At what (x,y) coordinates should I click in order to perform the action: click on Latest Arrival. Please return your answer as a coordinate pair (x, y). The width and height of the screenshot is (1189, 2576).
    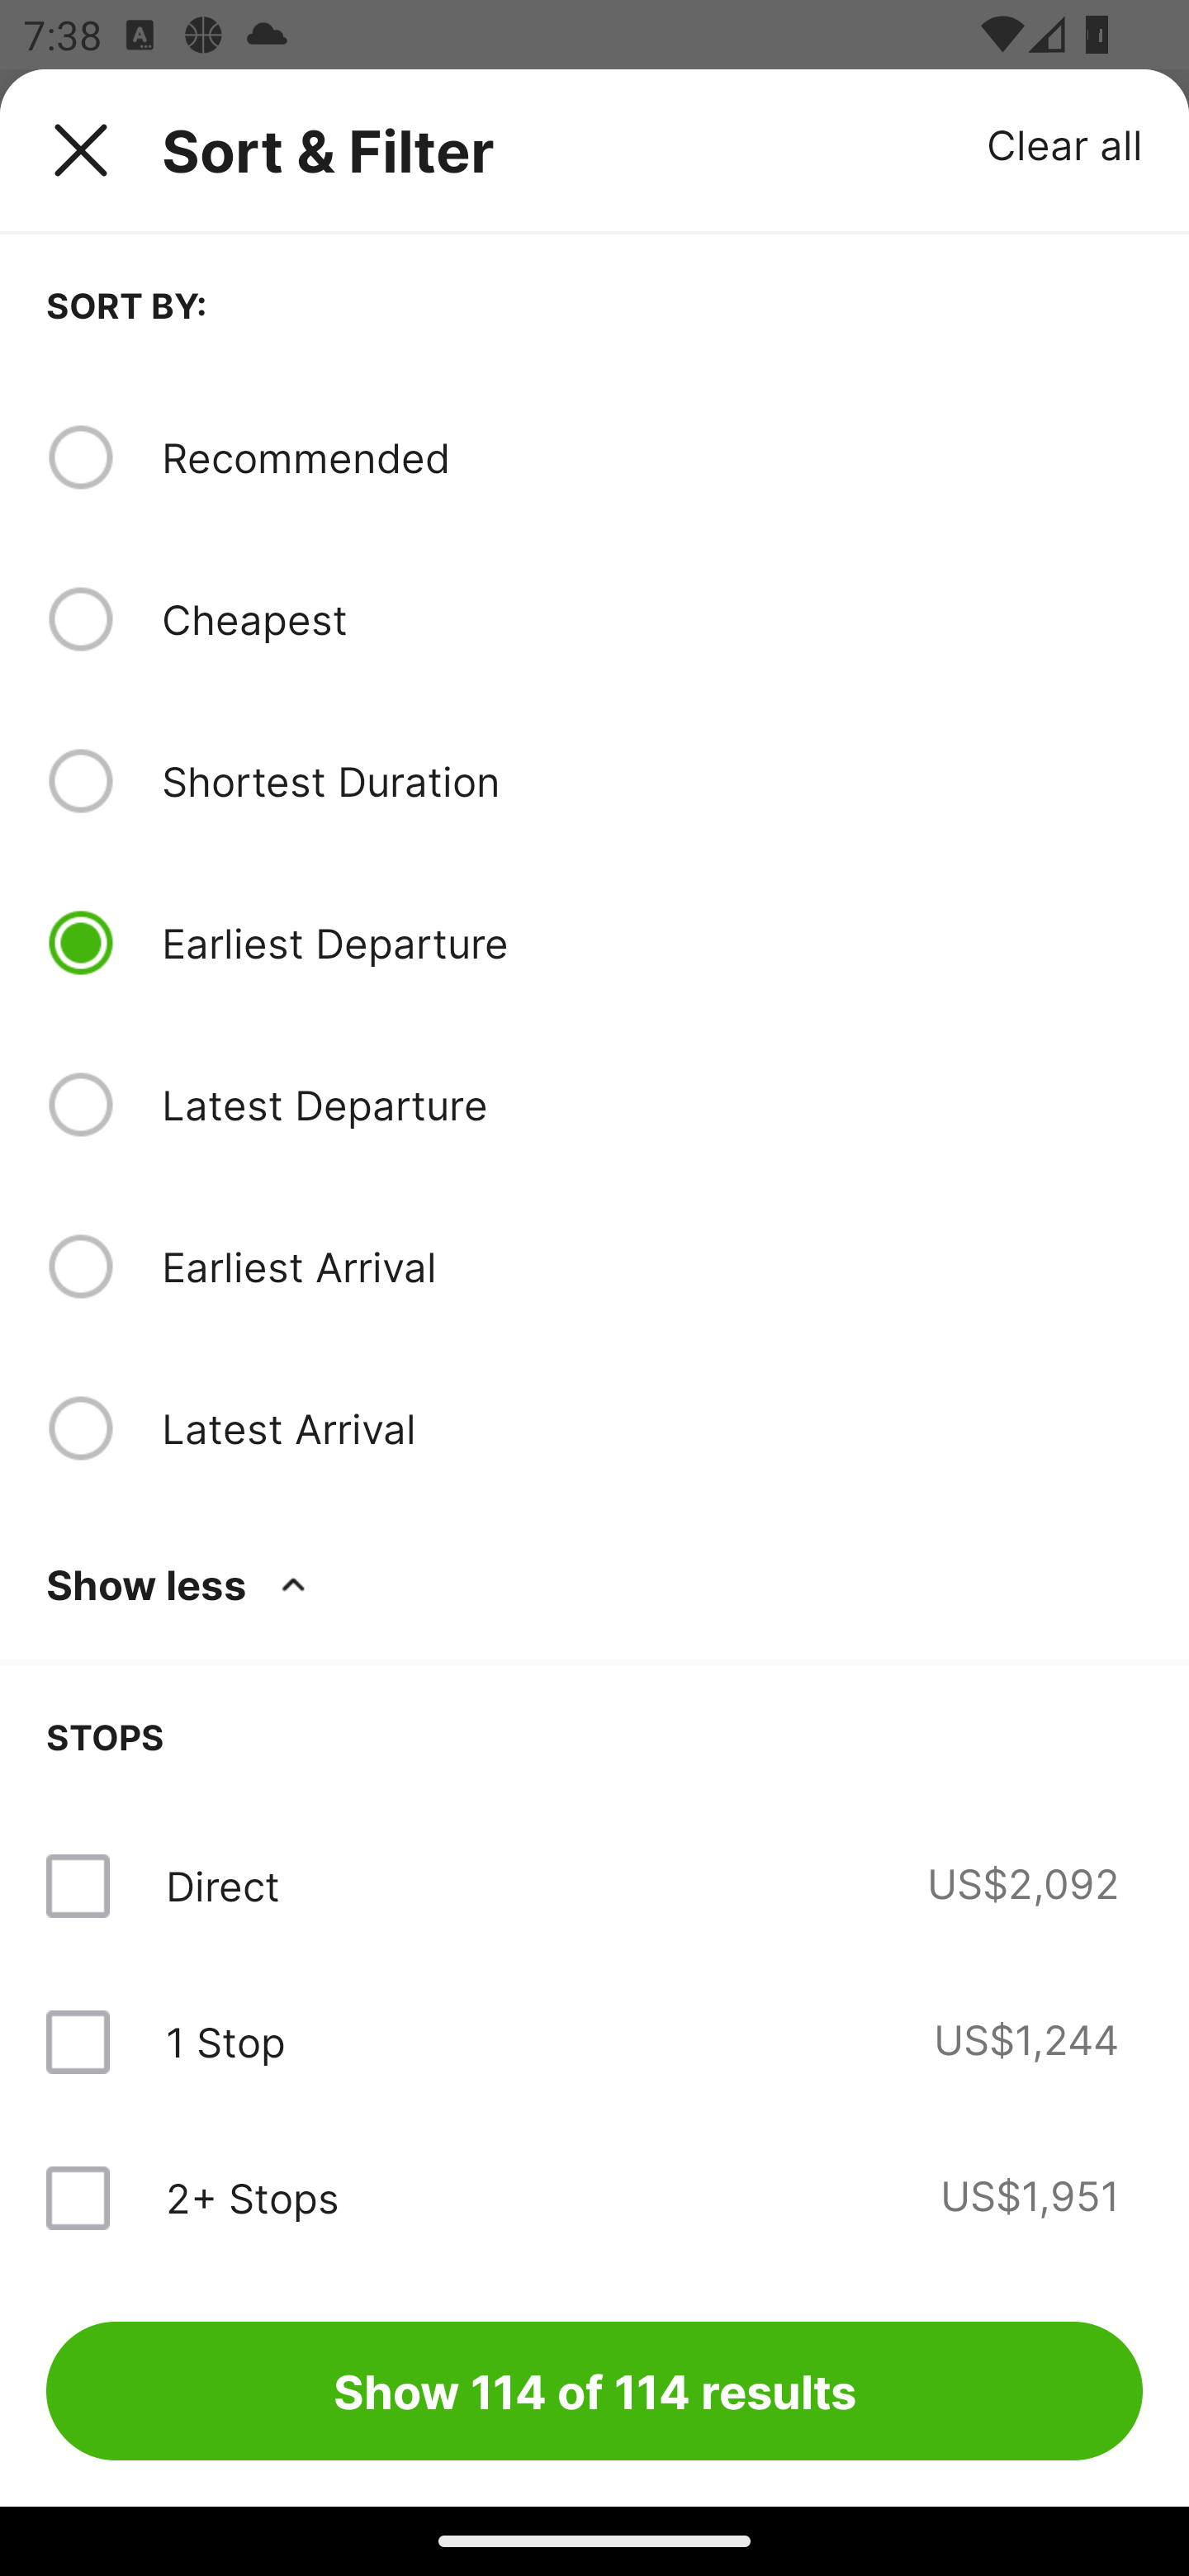
    Looking at the image, I should click on (651, 1428).